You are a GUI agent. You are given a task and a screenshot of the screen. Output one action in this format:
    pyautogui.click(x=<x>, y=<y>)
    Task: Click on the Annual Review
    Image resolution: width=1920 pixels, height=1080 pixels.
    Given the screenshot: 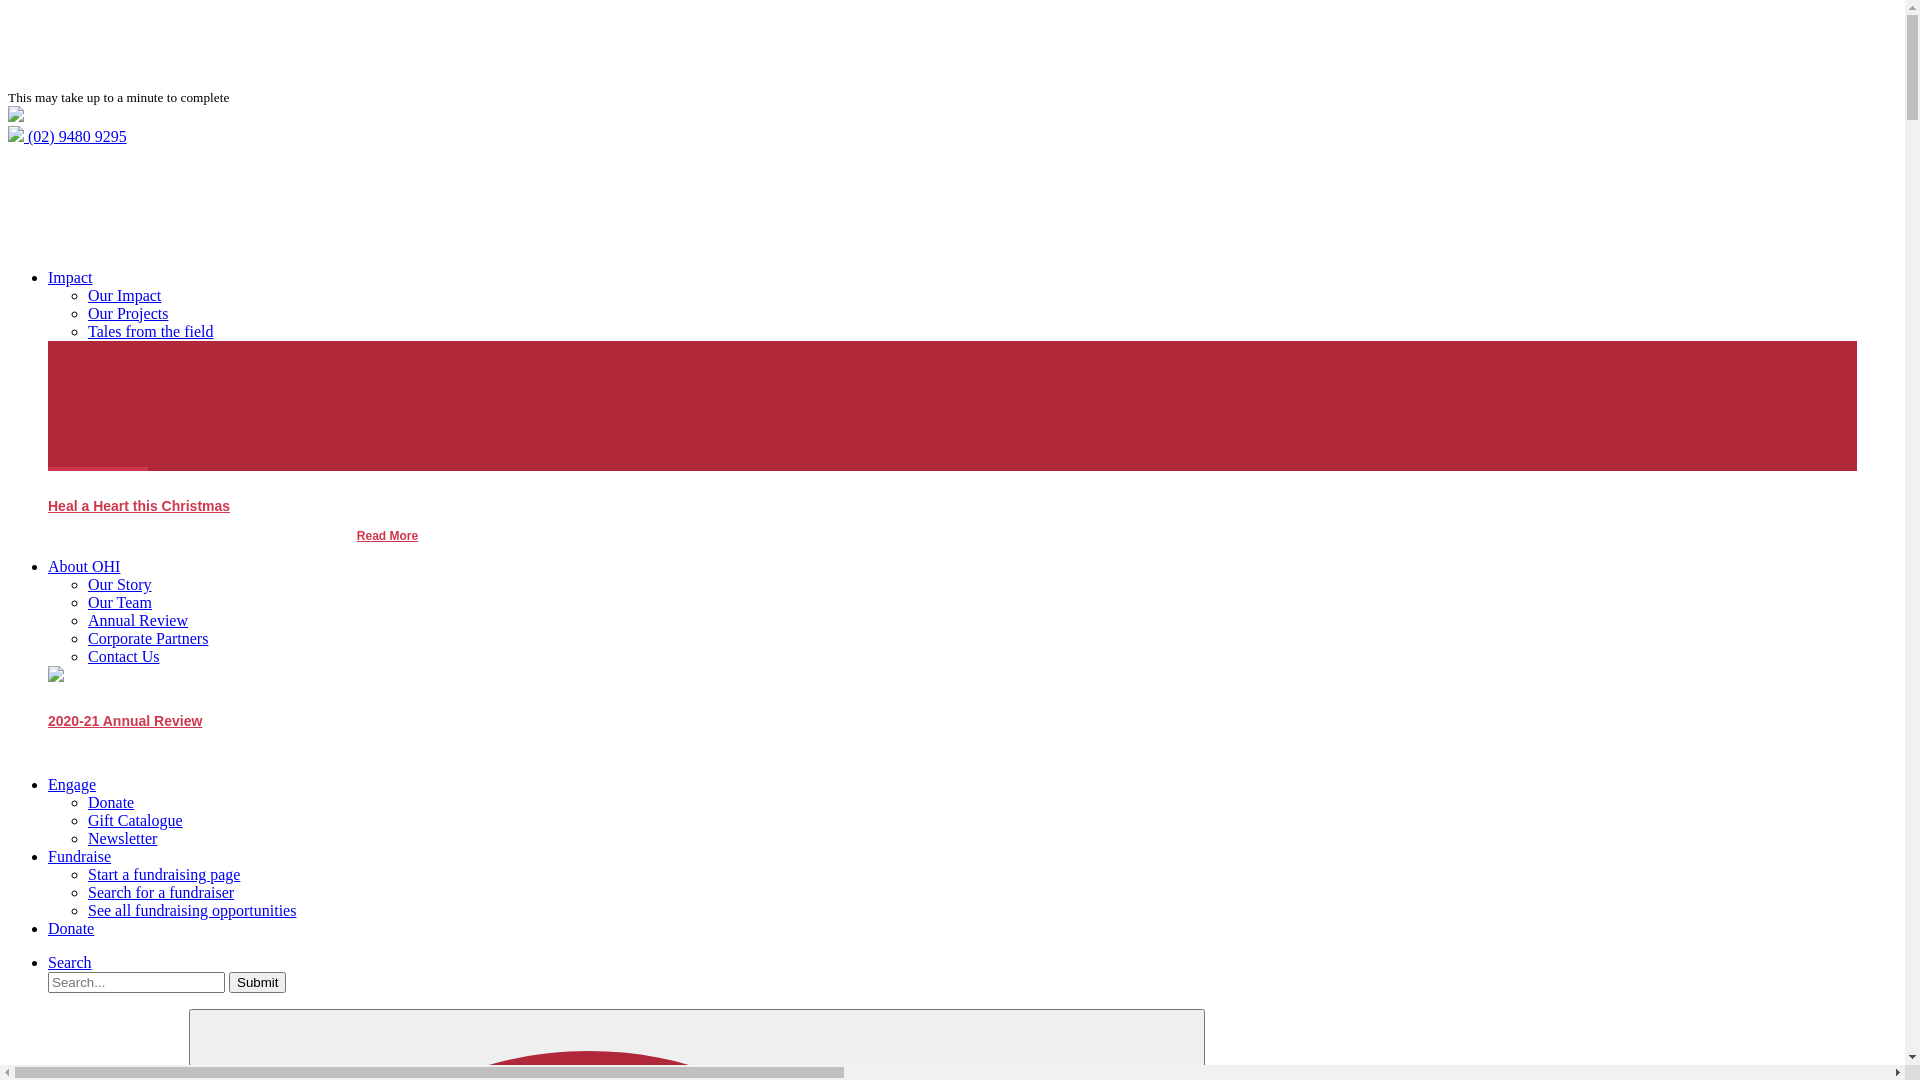 What is the action you would take?
    pyautogui.click(x=138, y=620)
    